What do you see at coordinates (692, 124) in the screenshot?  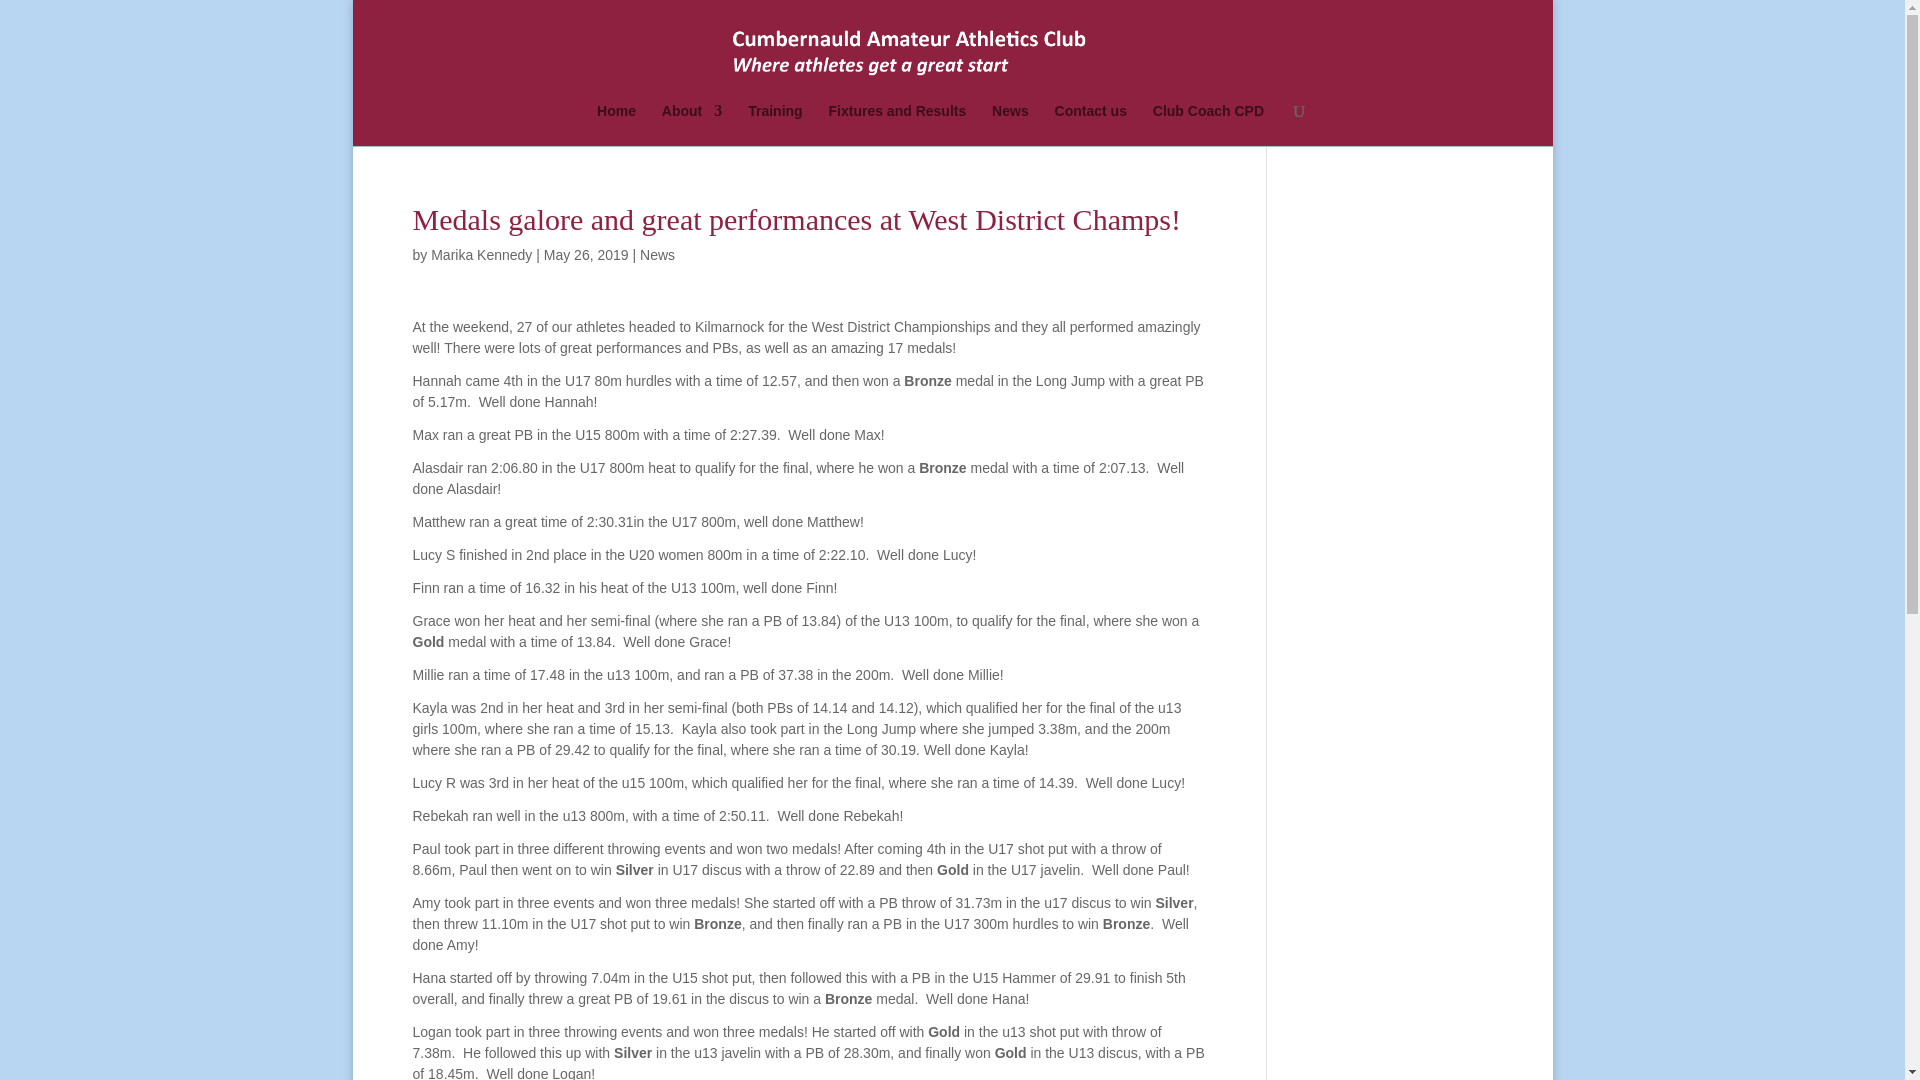 I see `About` at bounding box center [692, 124].